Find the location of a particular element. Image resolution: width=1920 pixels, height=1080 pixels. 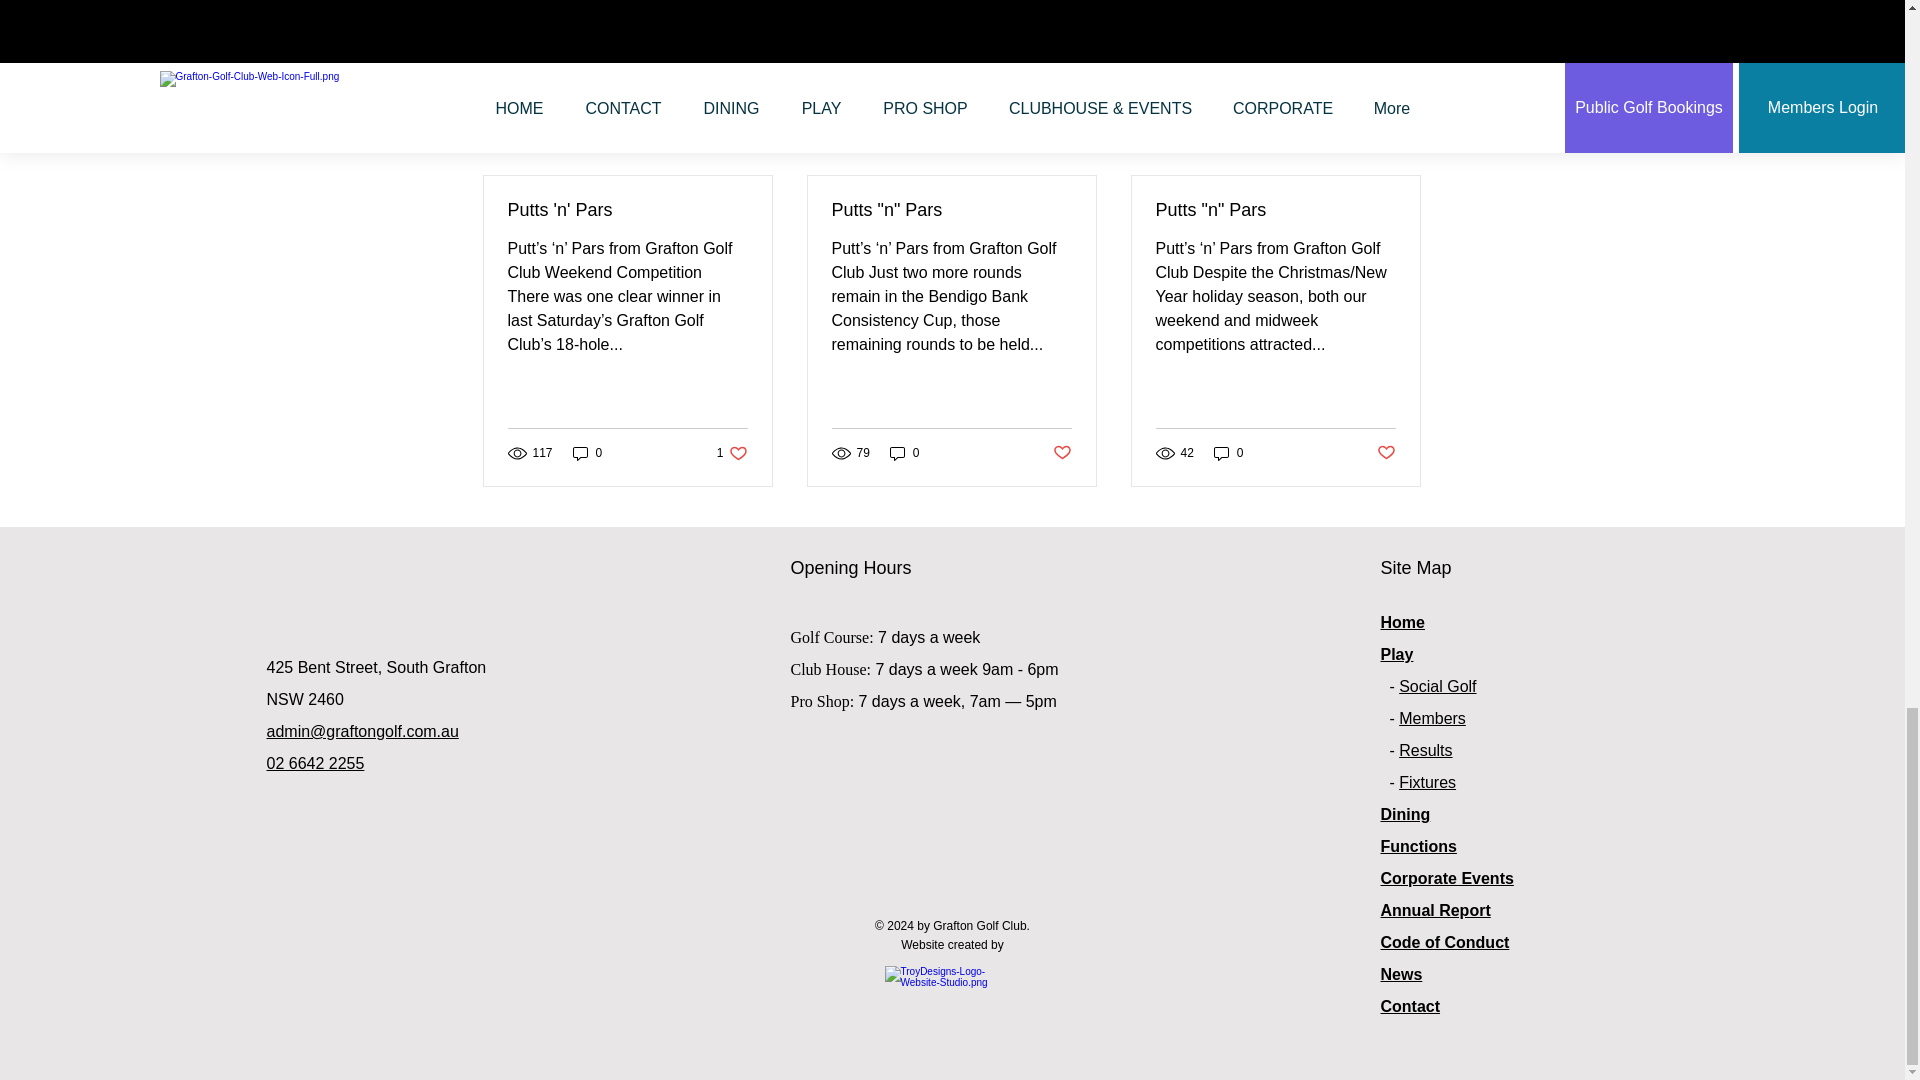

0 is located at coordinates (951, 210).